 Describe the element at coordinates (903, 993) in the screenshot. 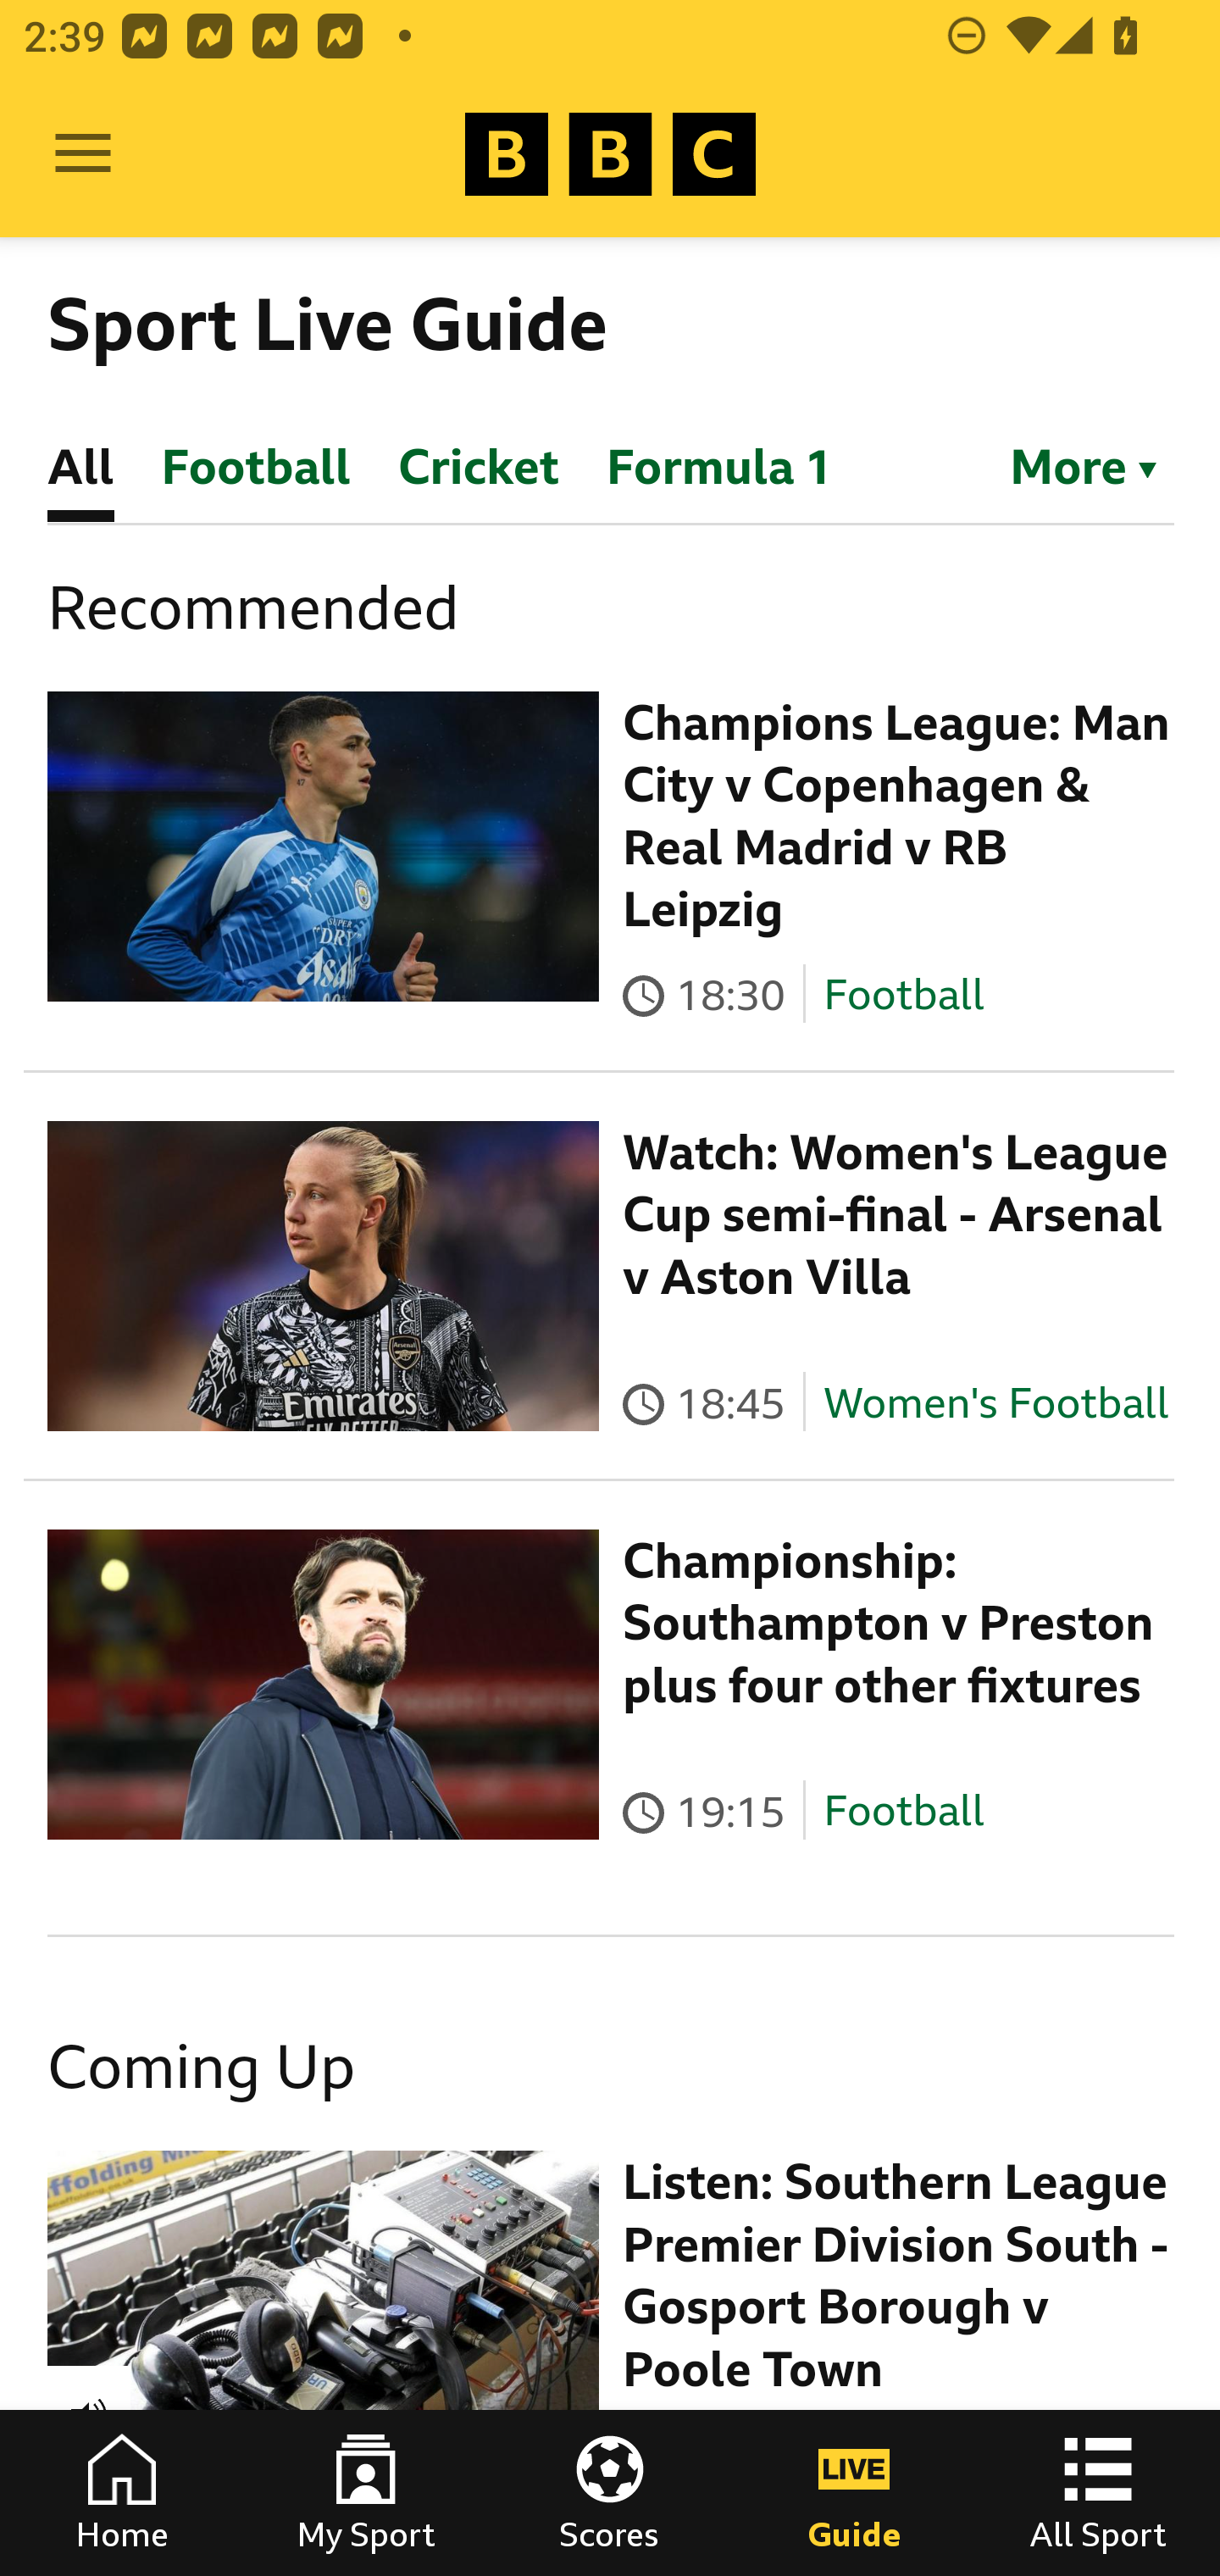

I see `Football` at that location.